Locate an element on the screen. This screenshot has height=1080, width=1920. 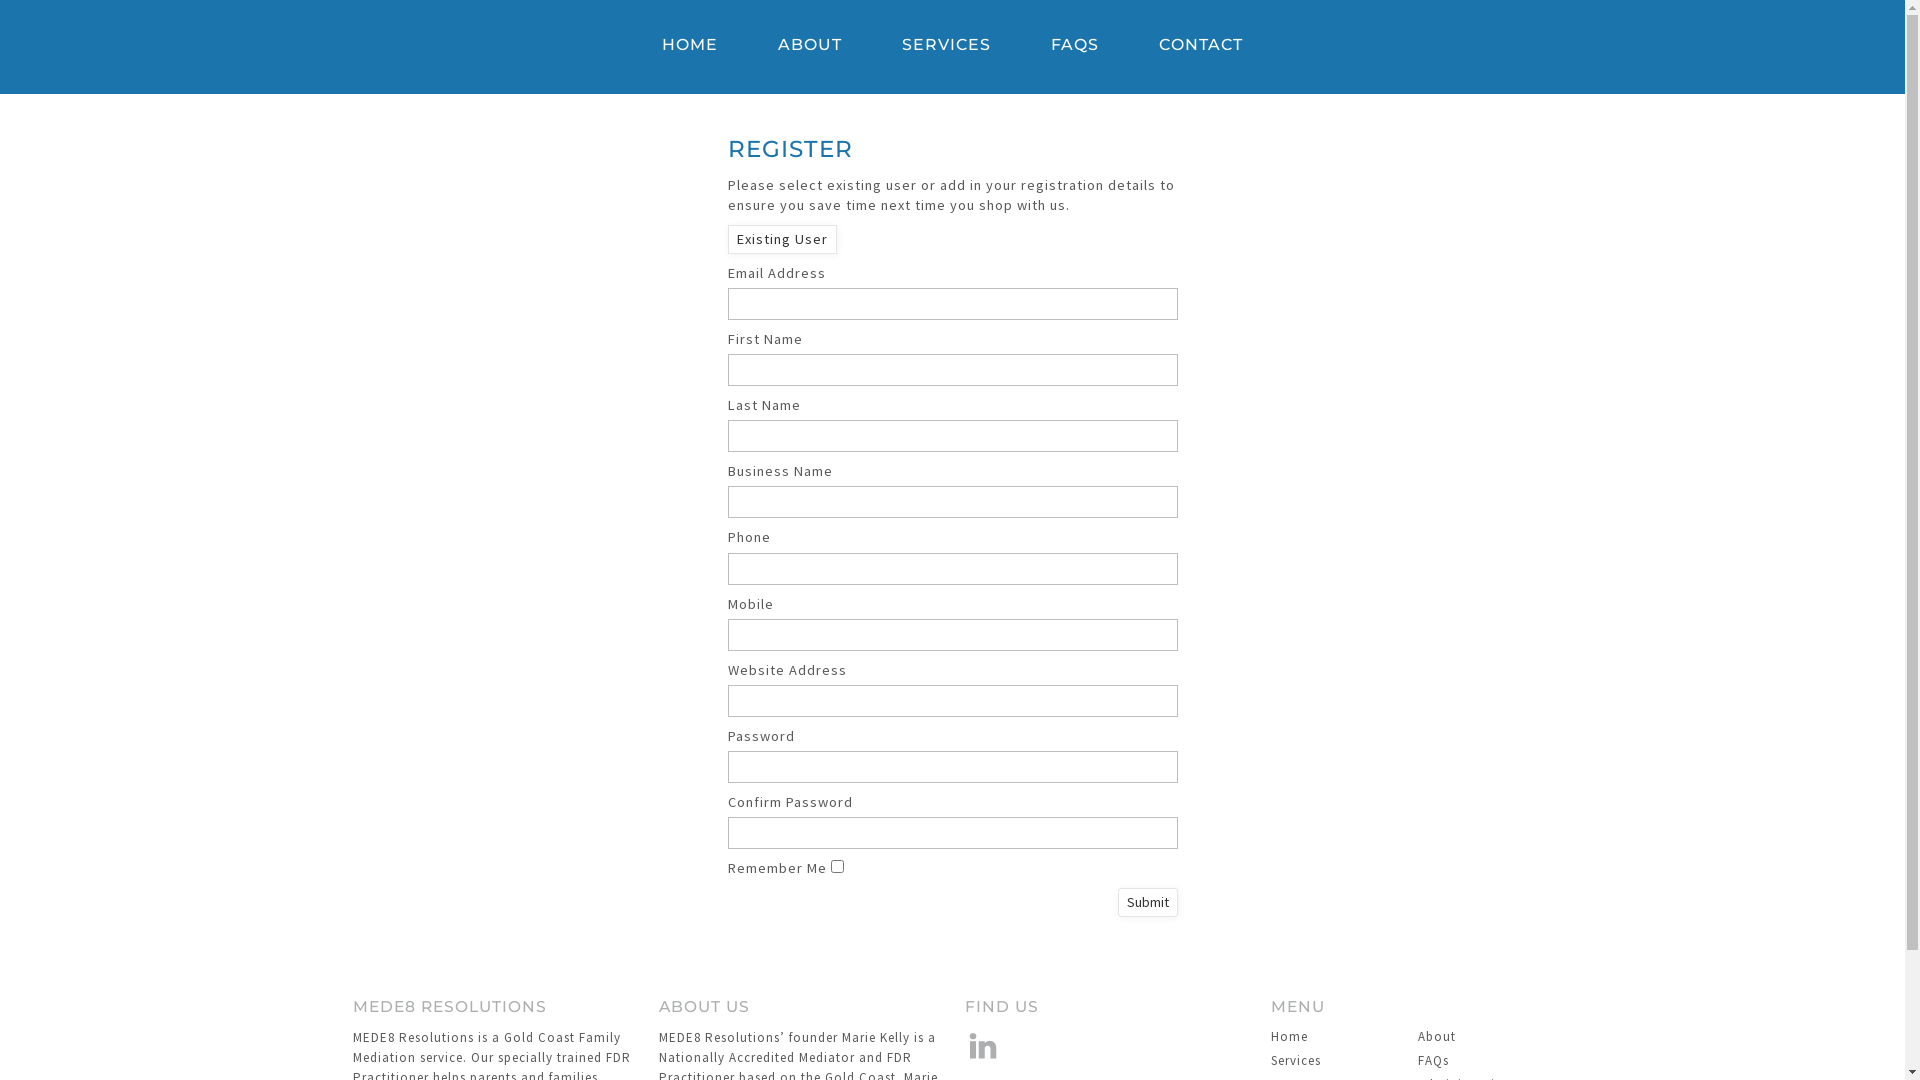
Remember Me is located at coordinates (836, 866).